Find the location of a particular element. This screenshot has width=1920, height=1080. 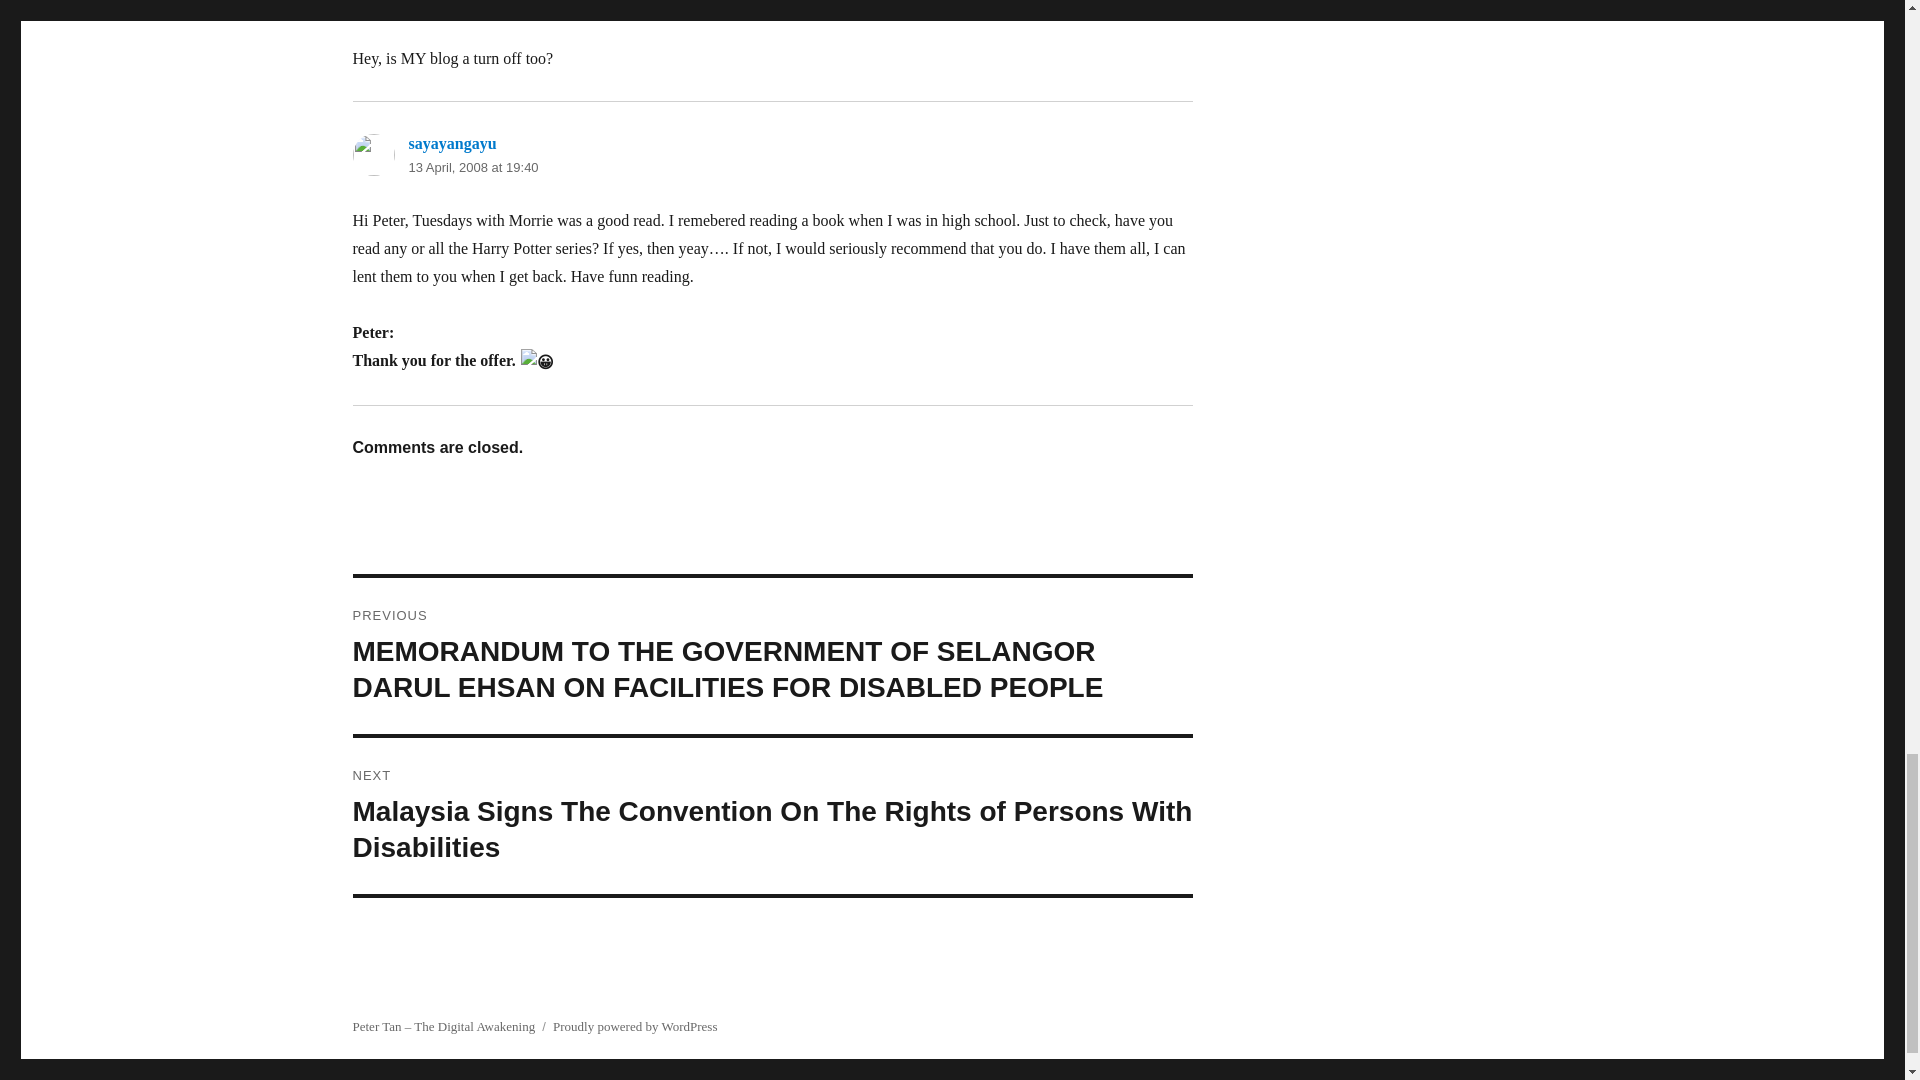

13 April, 2008 at 19:40 is located at coordinates (472, 166).